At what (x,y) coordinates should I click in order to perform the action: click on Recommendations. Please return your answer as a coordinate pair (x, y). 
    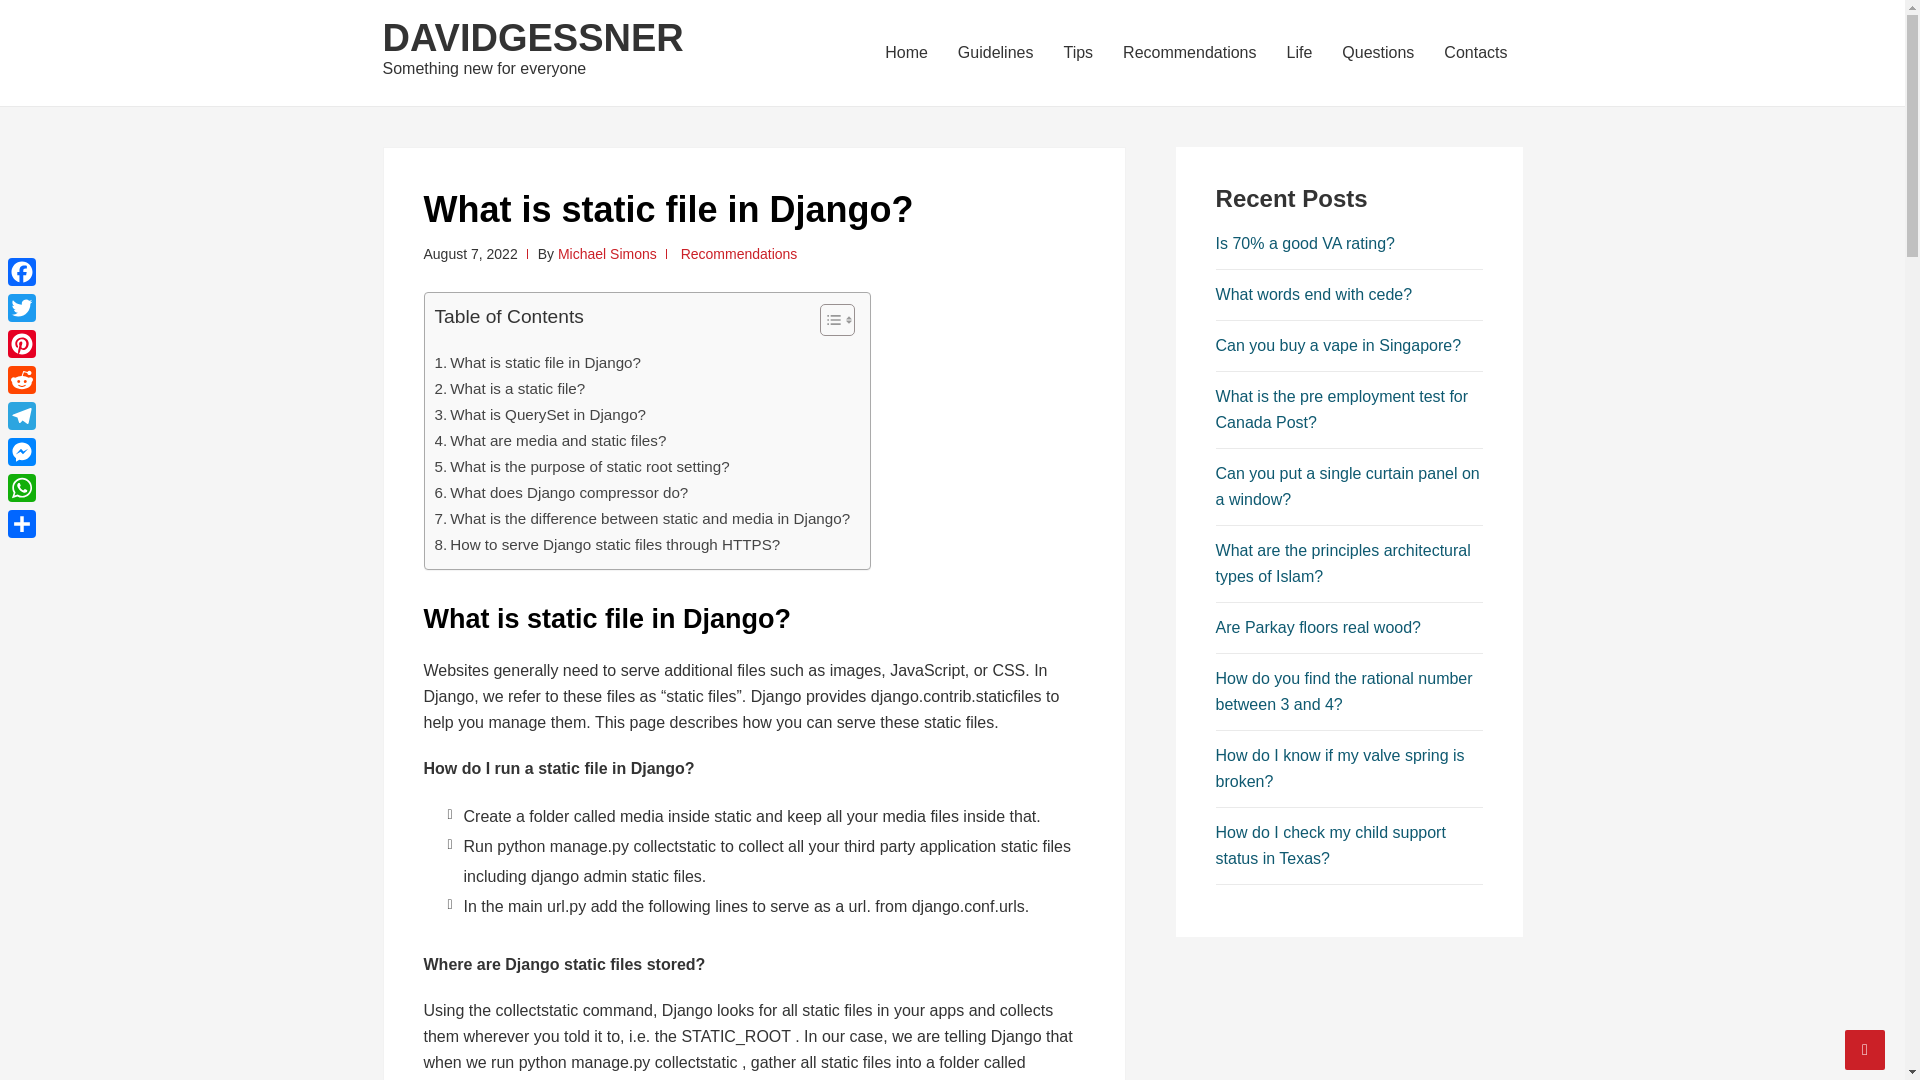
    Looking at the image, I should click on (740, 254).